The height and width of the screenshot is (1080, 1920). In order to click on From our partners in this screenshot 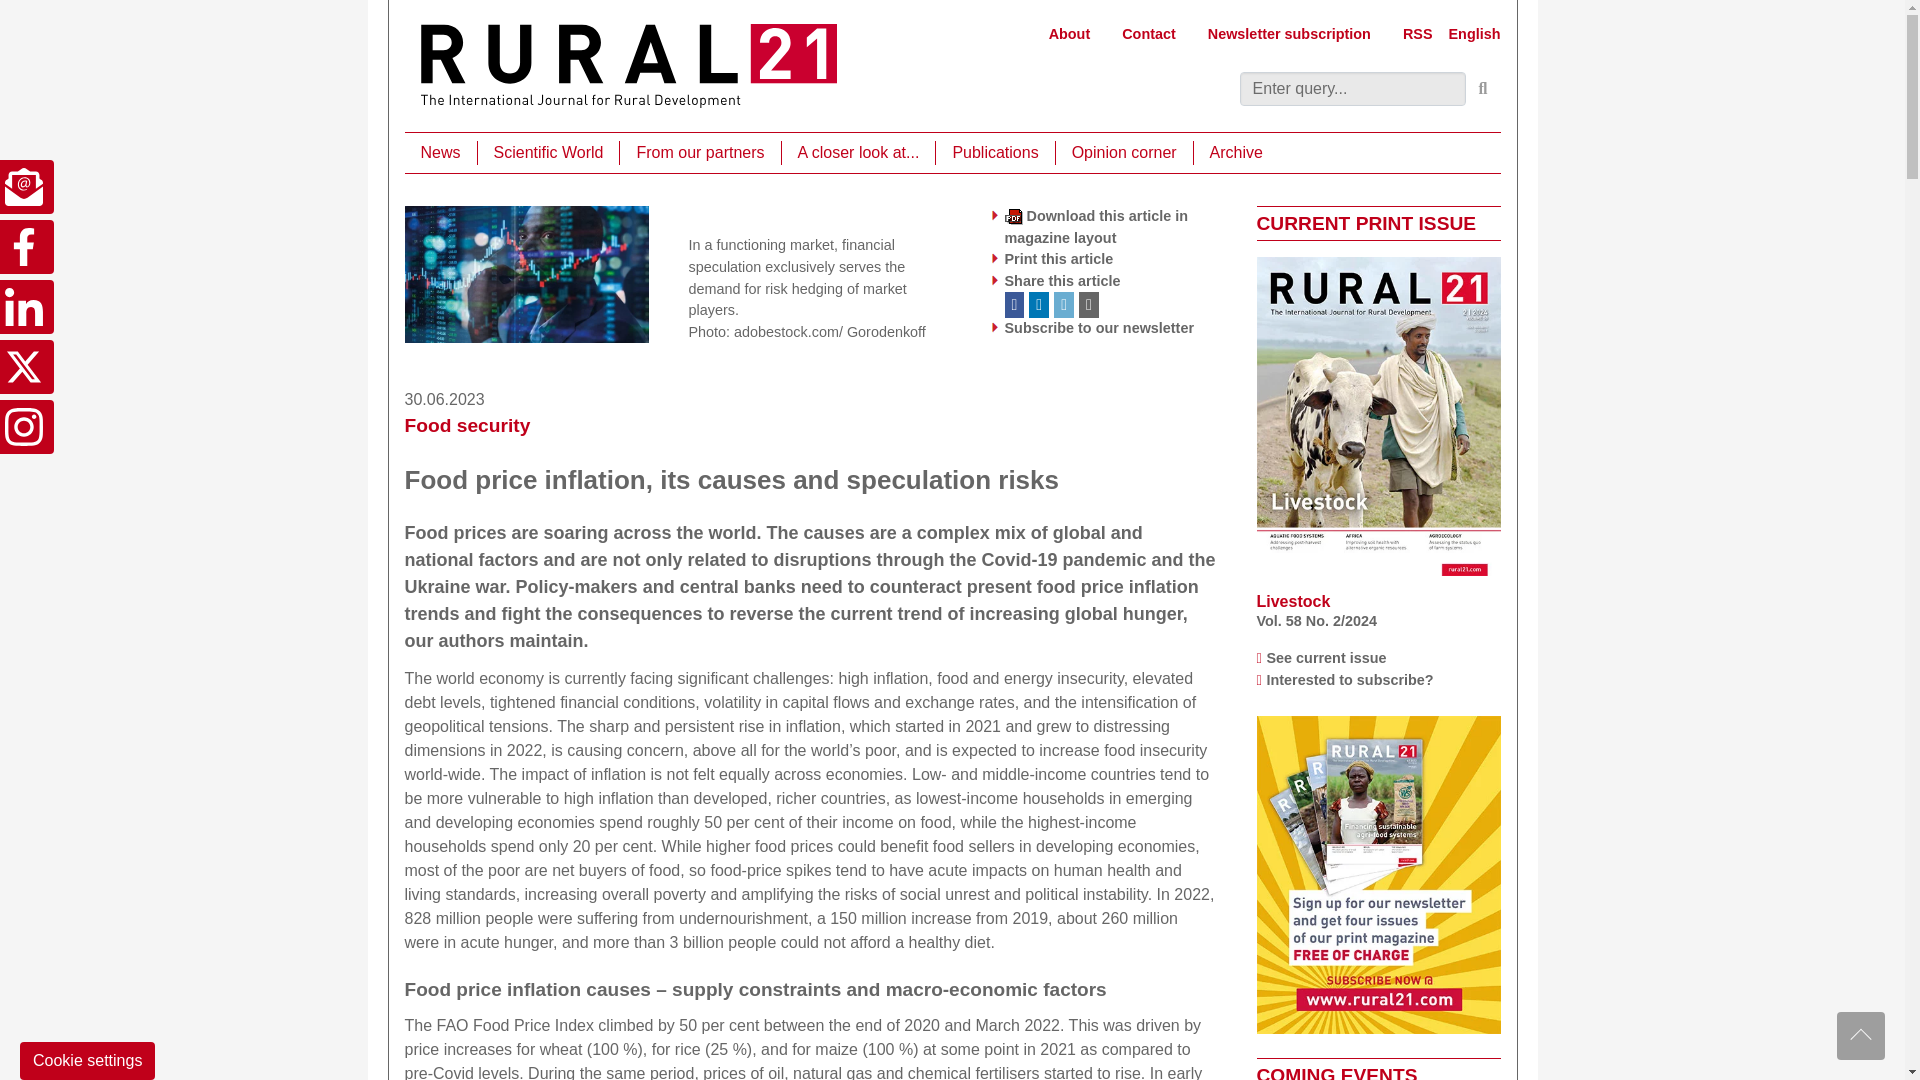, I will do `click(700, 153)`.